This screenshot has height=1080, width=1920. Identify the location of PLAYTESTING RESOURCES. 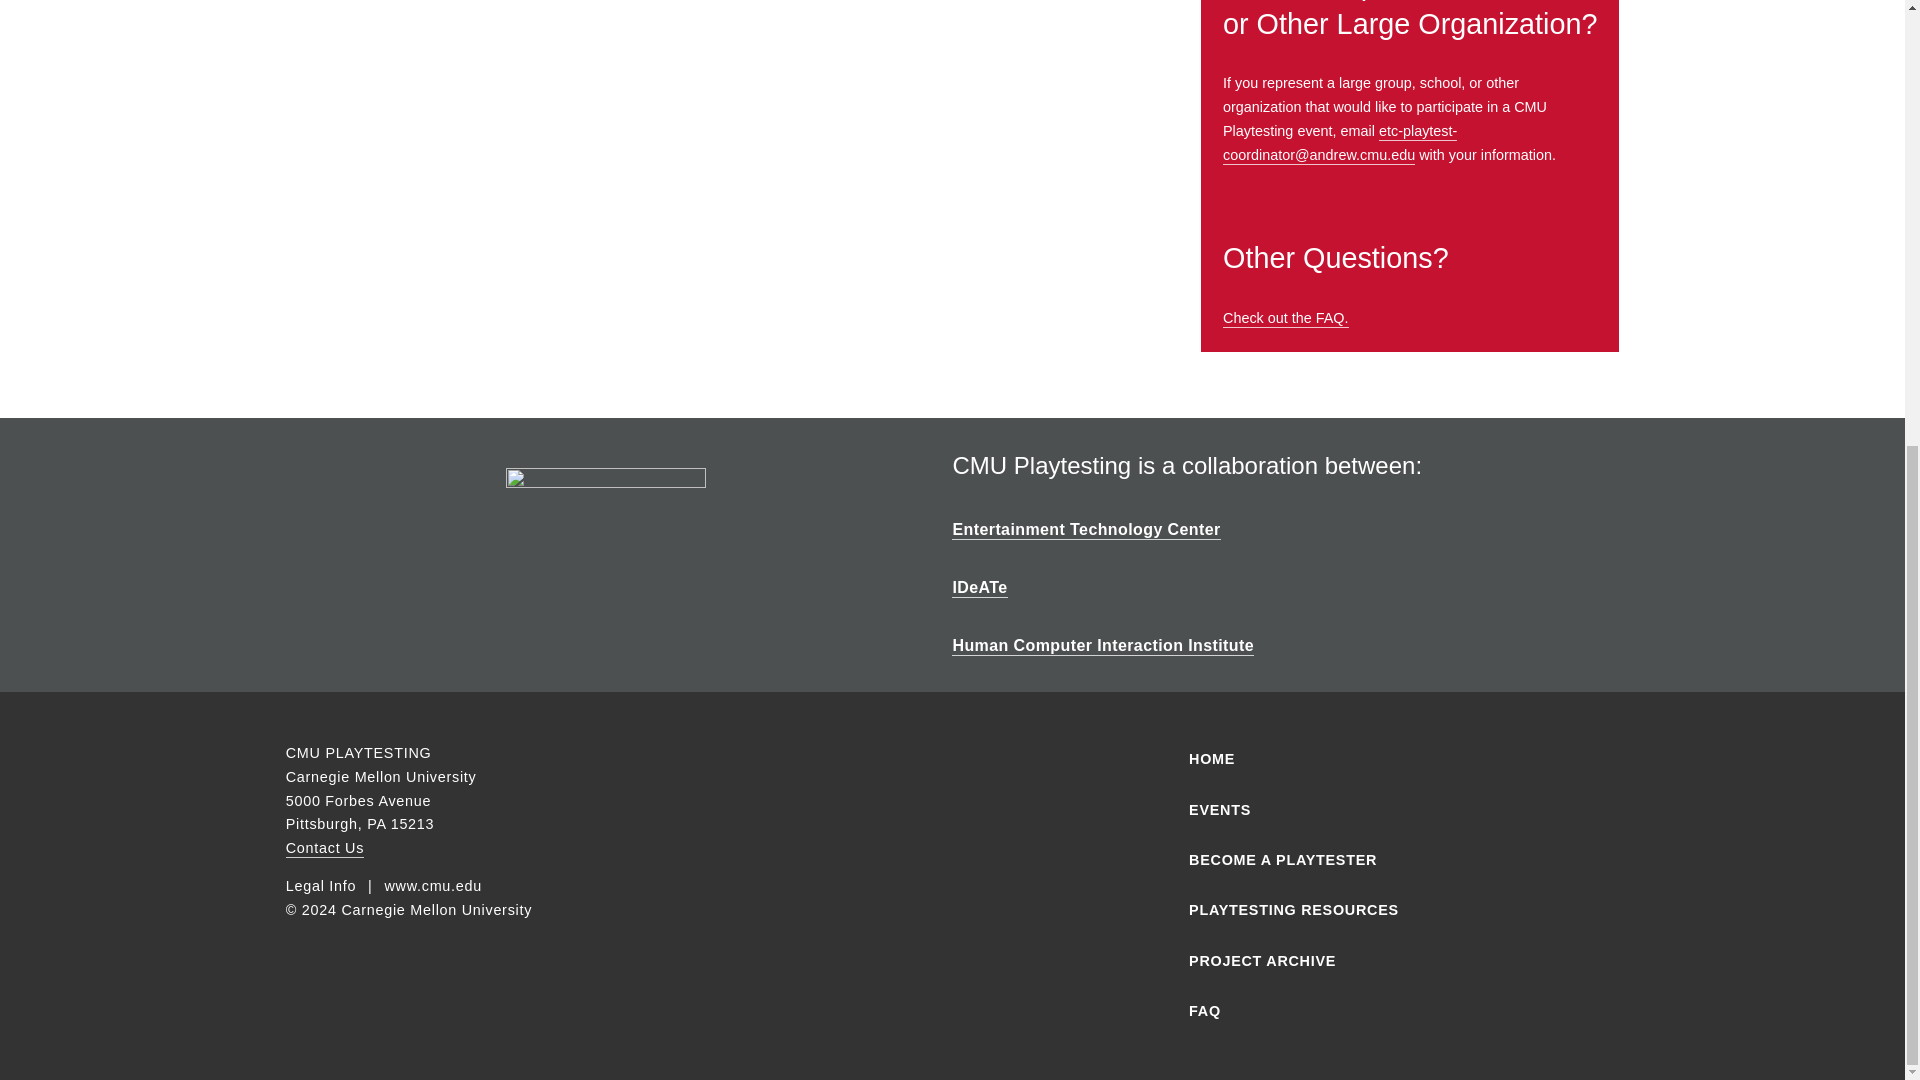
(1375, 910).